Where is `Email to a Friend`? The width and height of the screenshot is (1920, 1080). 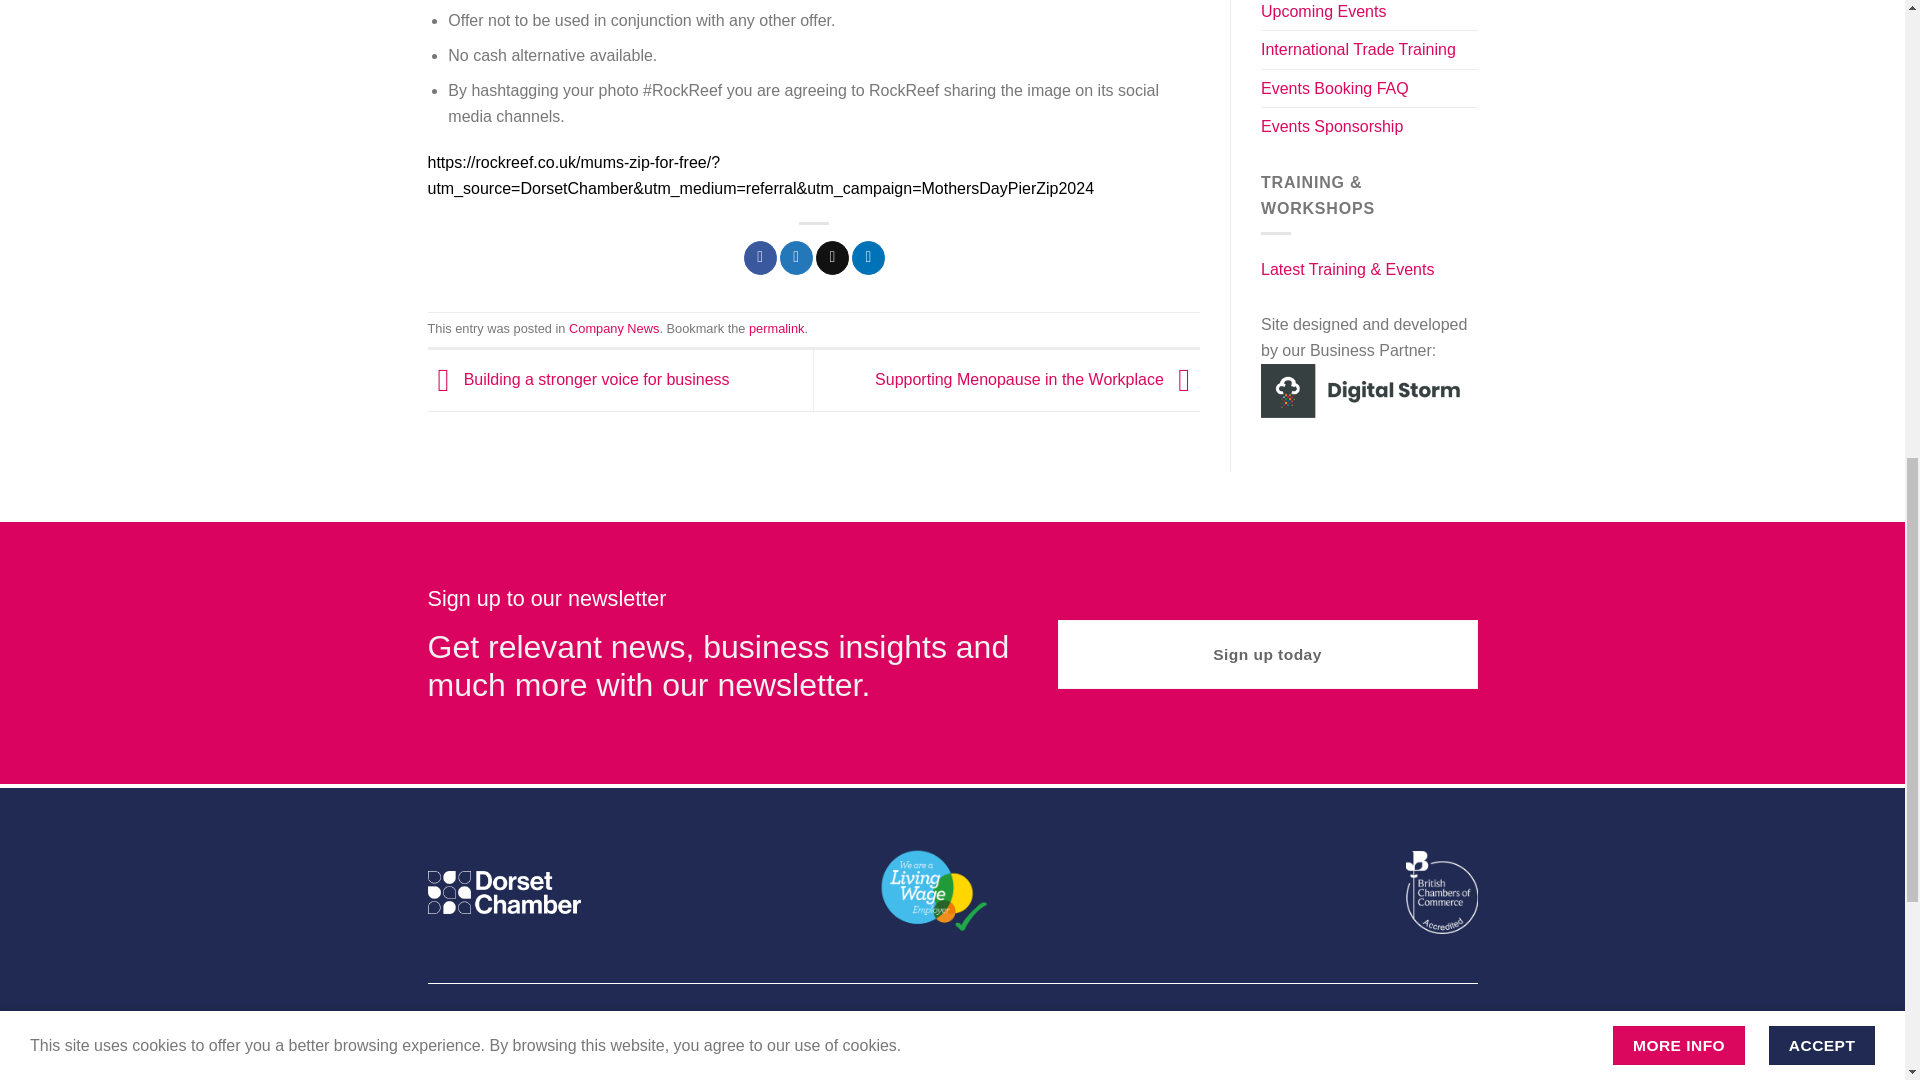 Email to a Friend is located at coordinates (832, 258).